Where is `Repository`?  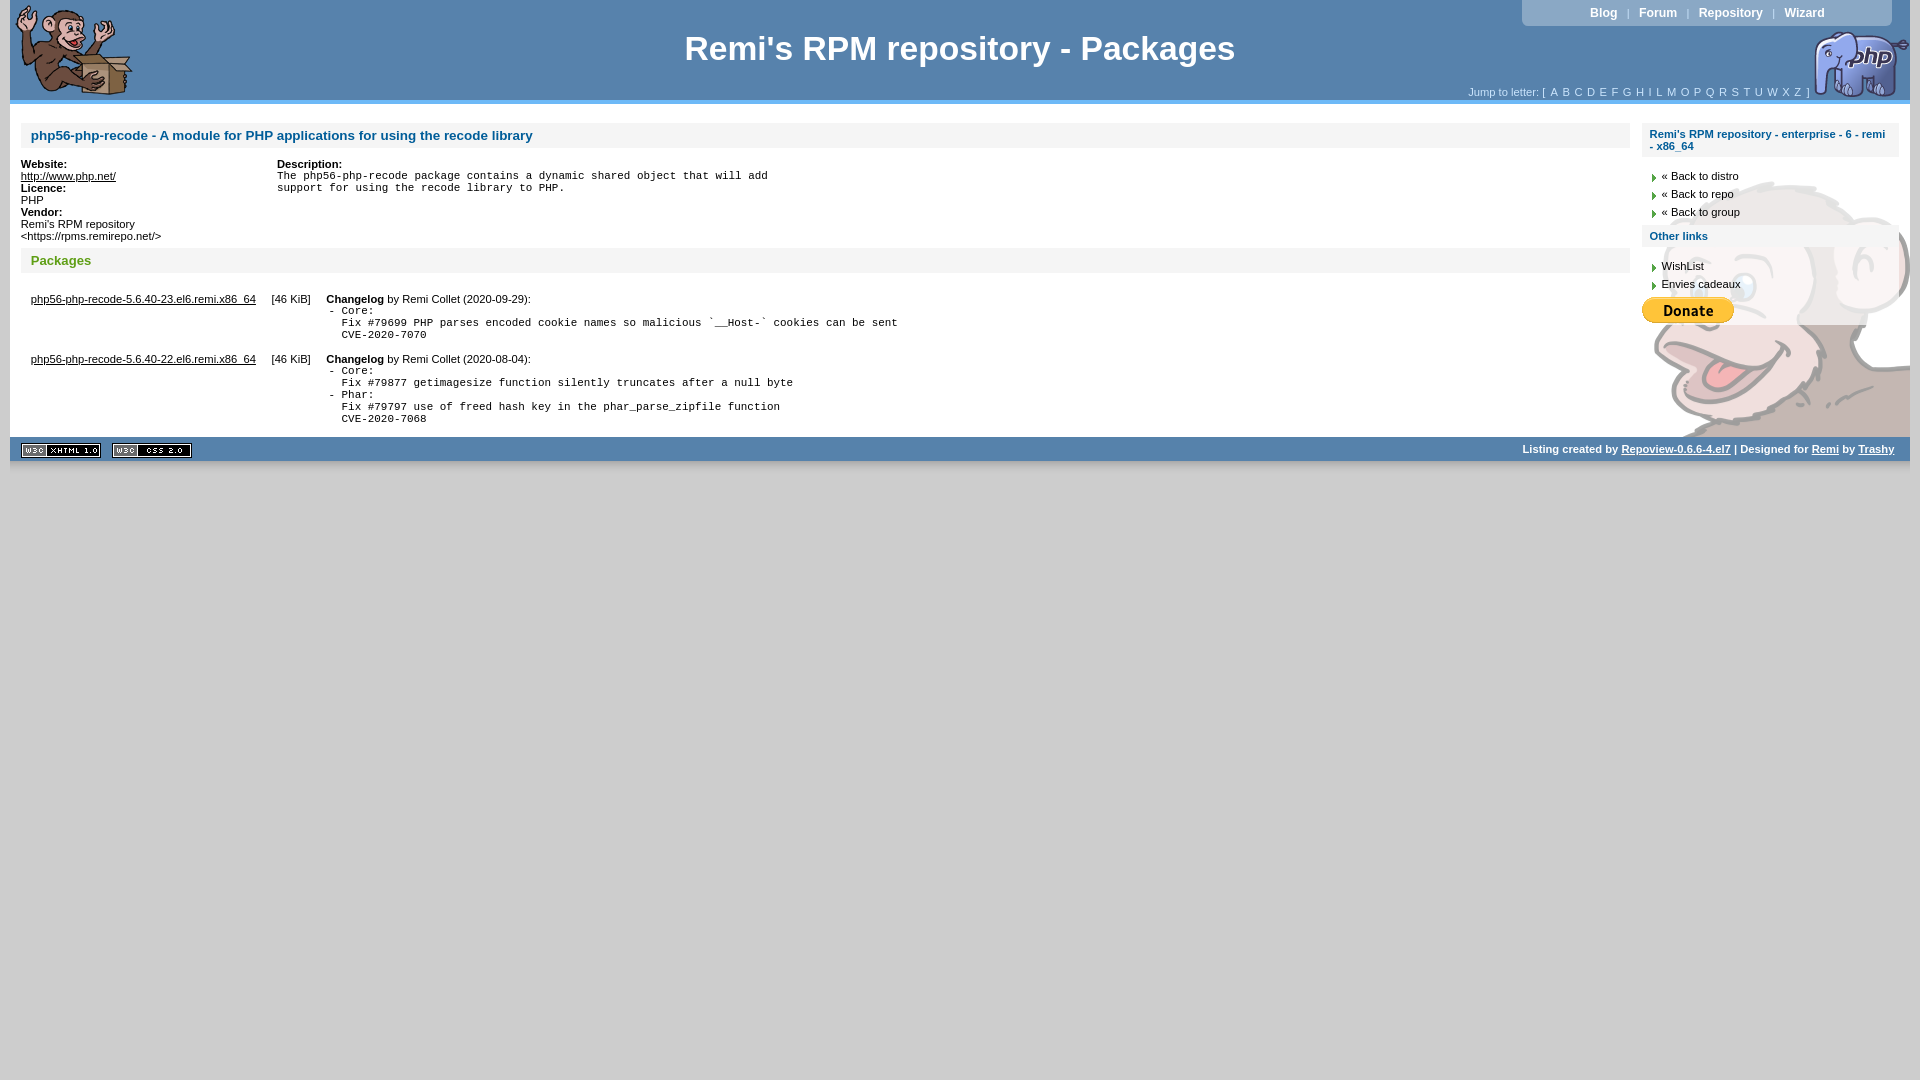 Repository is located at coordinates (1730, 13).